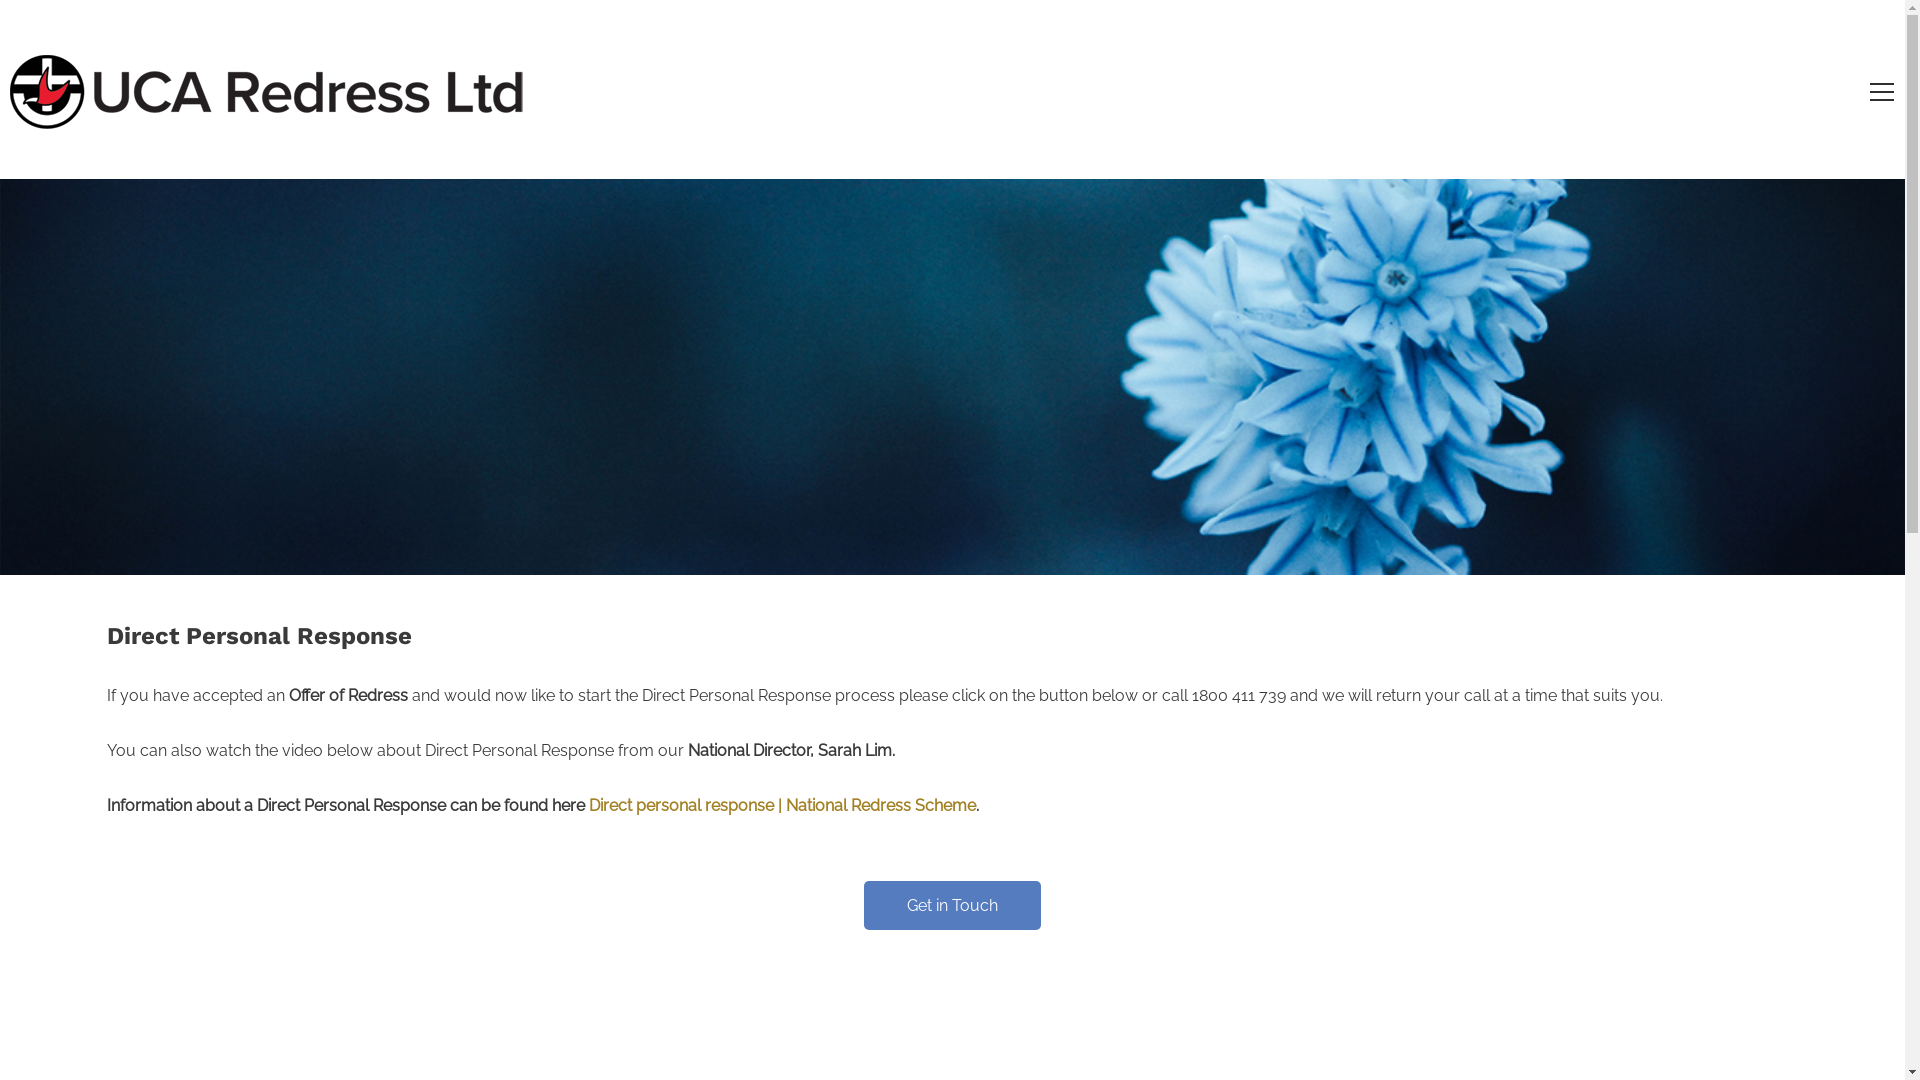  Describe the element at coordinates (782, 806) in the screenshot. I see `Direct personal response | National Redress Scheme` at that location.